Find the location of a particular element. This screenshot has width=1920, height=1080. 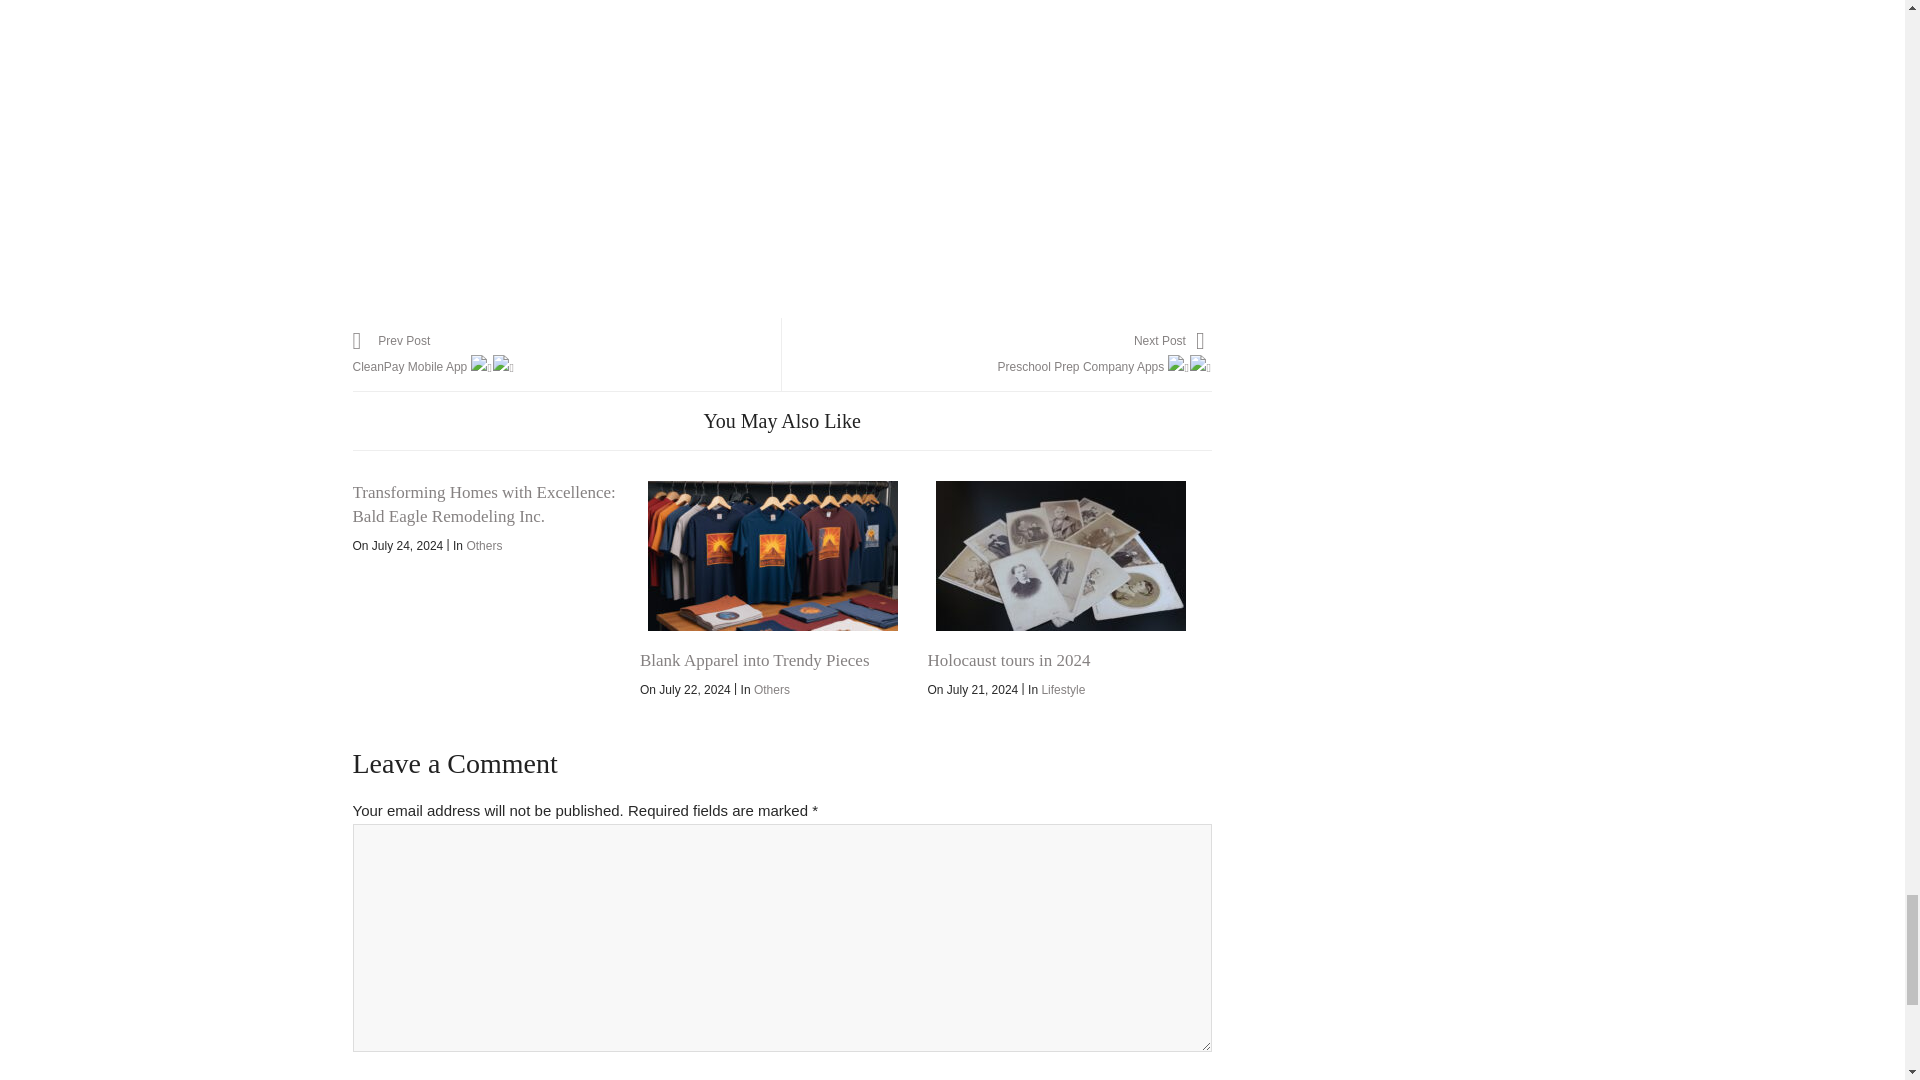

Blank Apparel into Trendy Pieces is located at coordinates (1008, 660).